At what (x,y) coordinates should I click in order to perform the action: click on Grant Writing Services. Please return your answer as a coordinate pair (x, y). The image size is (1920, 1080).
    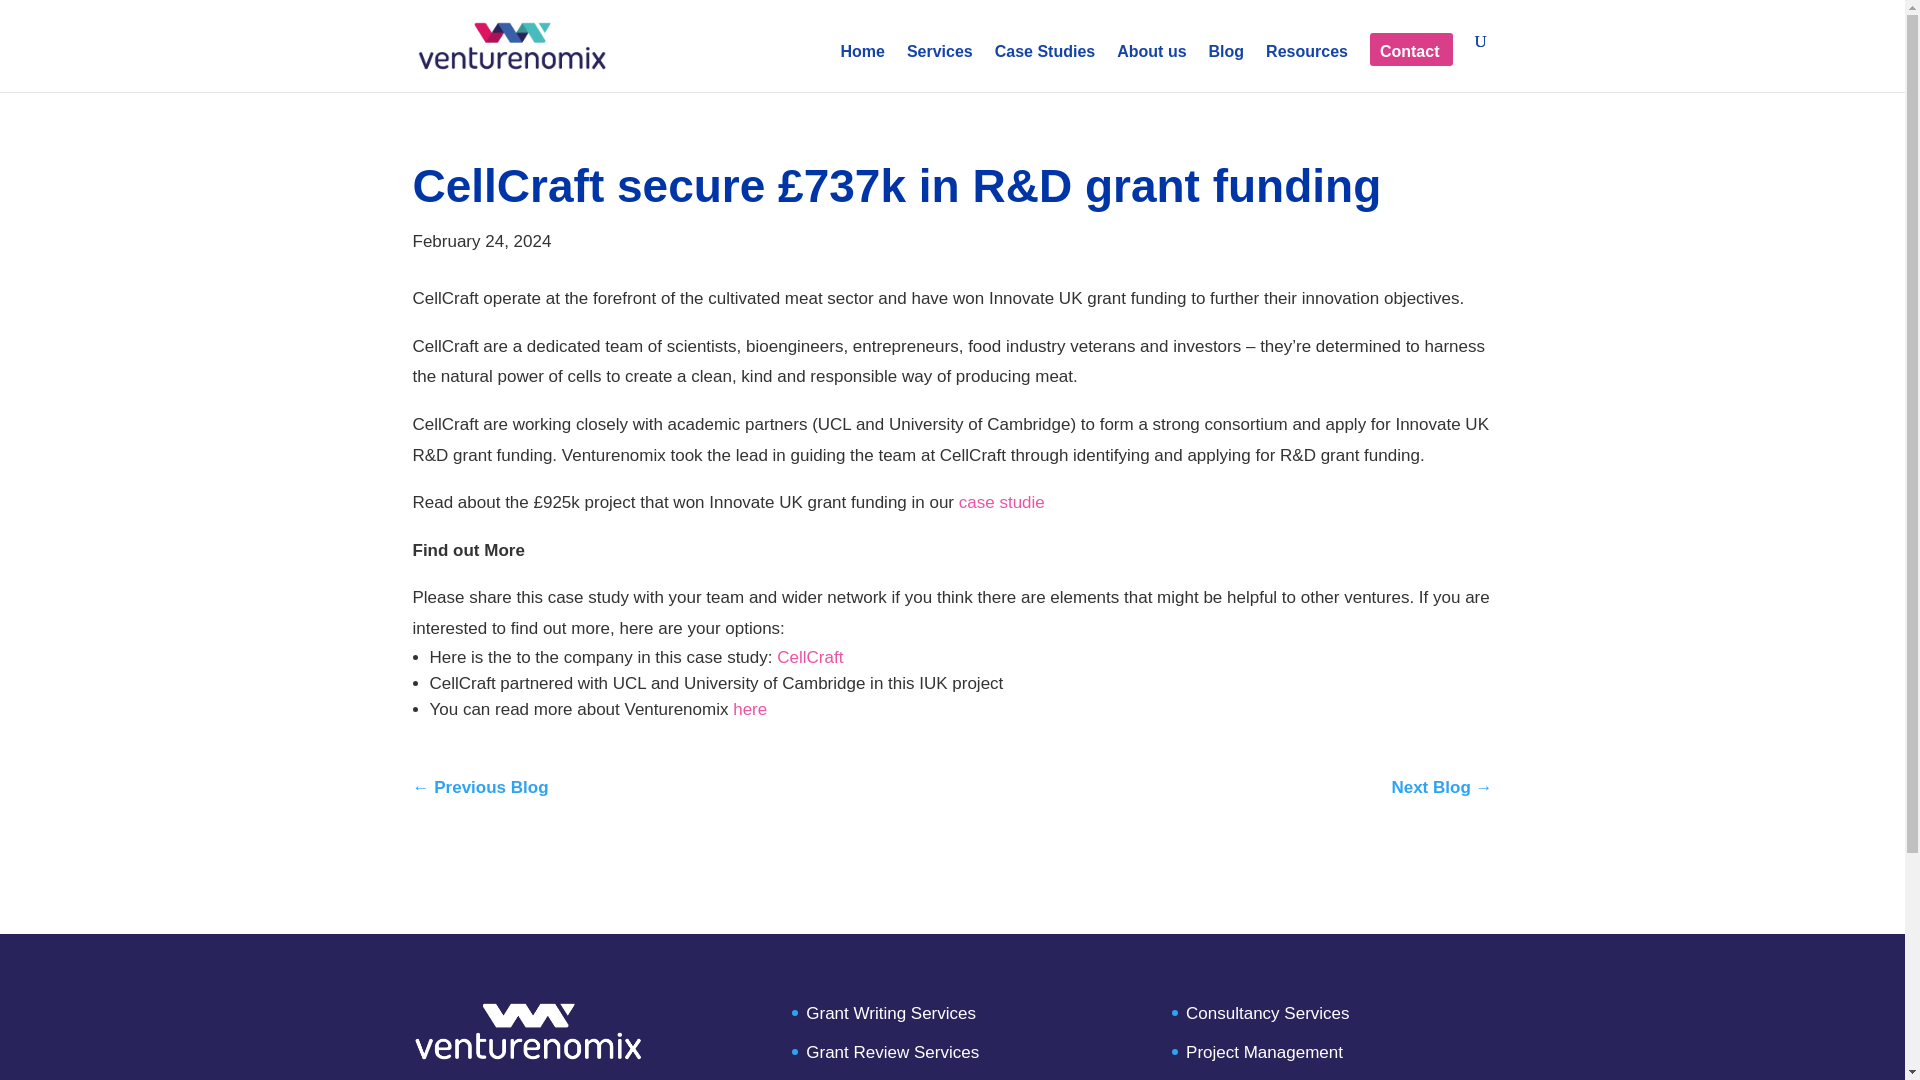
    Looking at the image, I should click on (890, 1013).